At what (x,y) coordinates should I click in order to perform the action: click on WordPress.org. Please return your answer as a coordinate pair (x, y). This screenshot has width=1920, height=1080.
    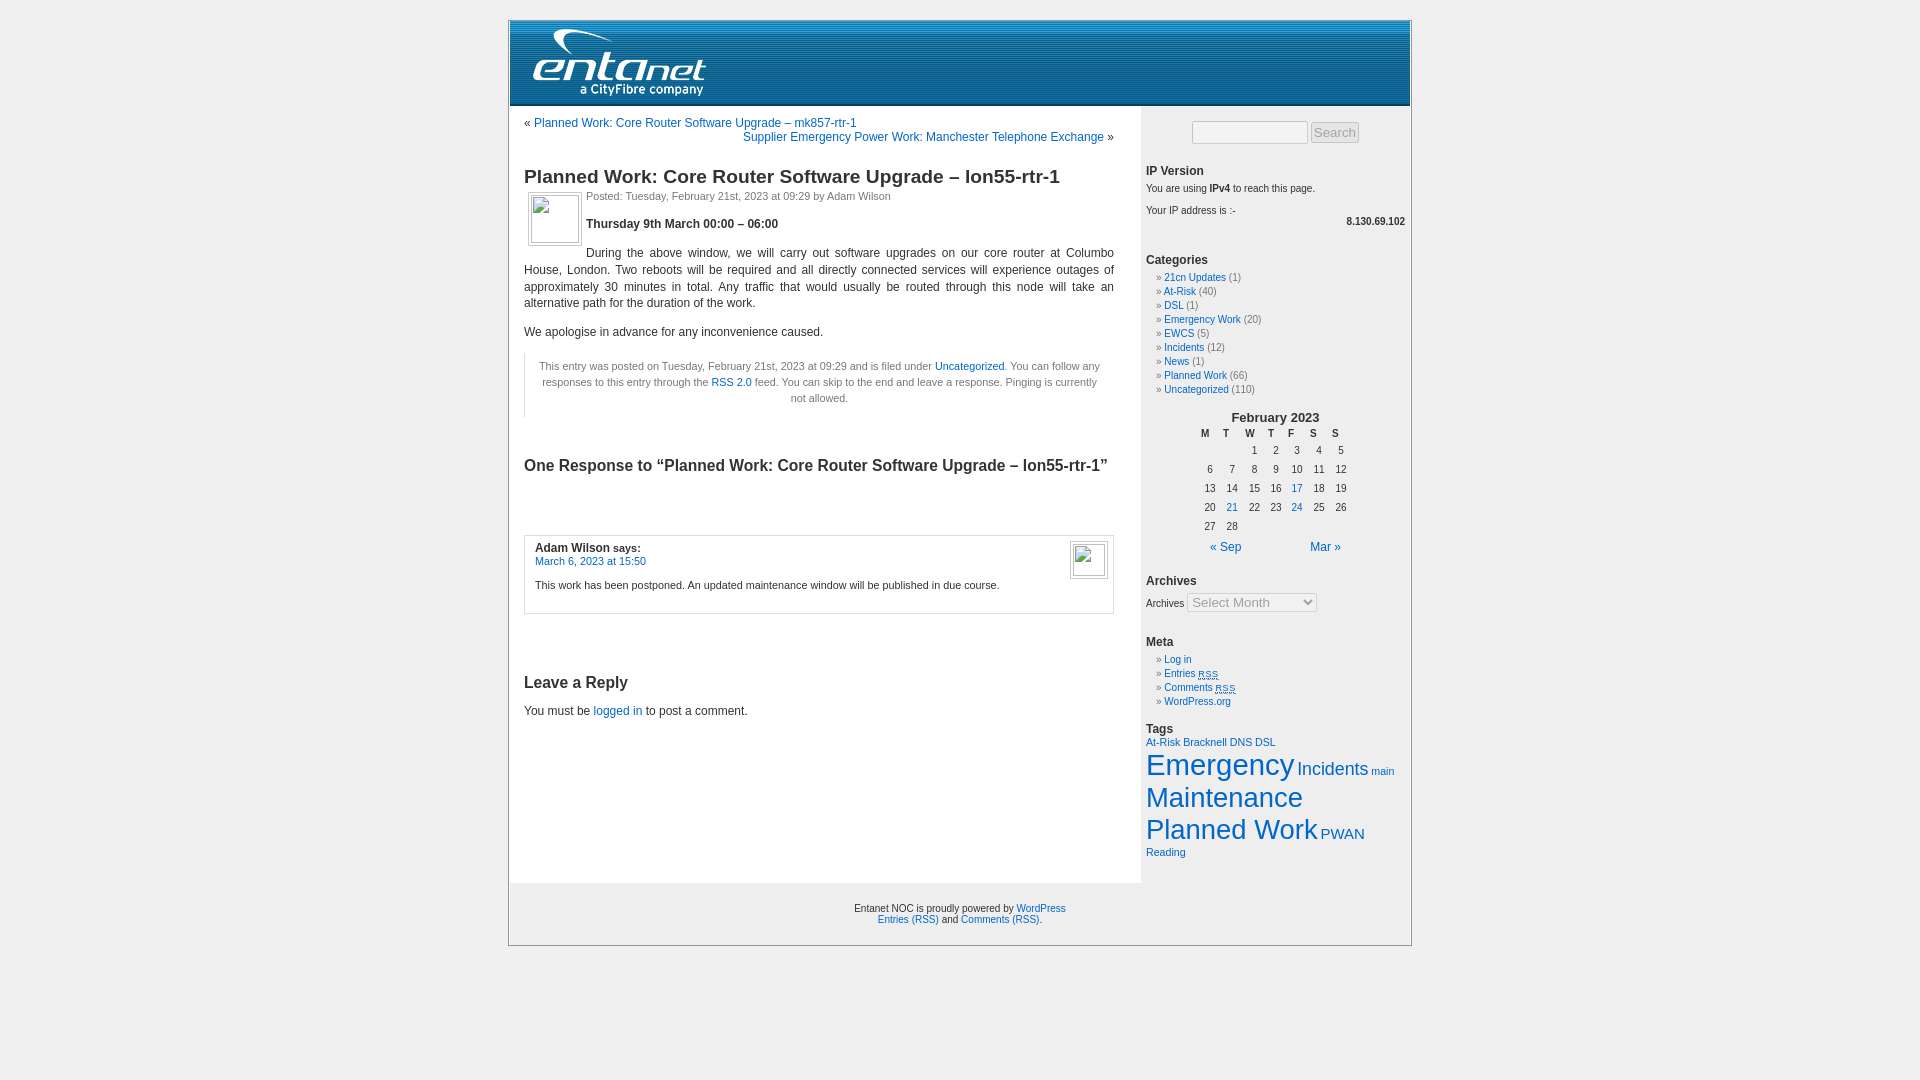
    Looking at the image, I should click on (1196, 701).